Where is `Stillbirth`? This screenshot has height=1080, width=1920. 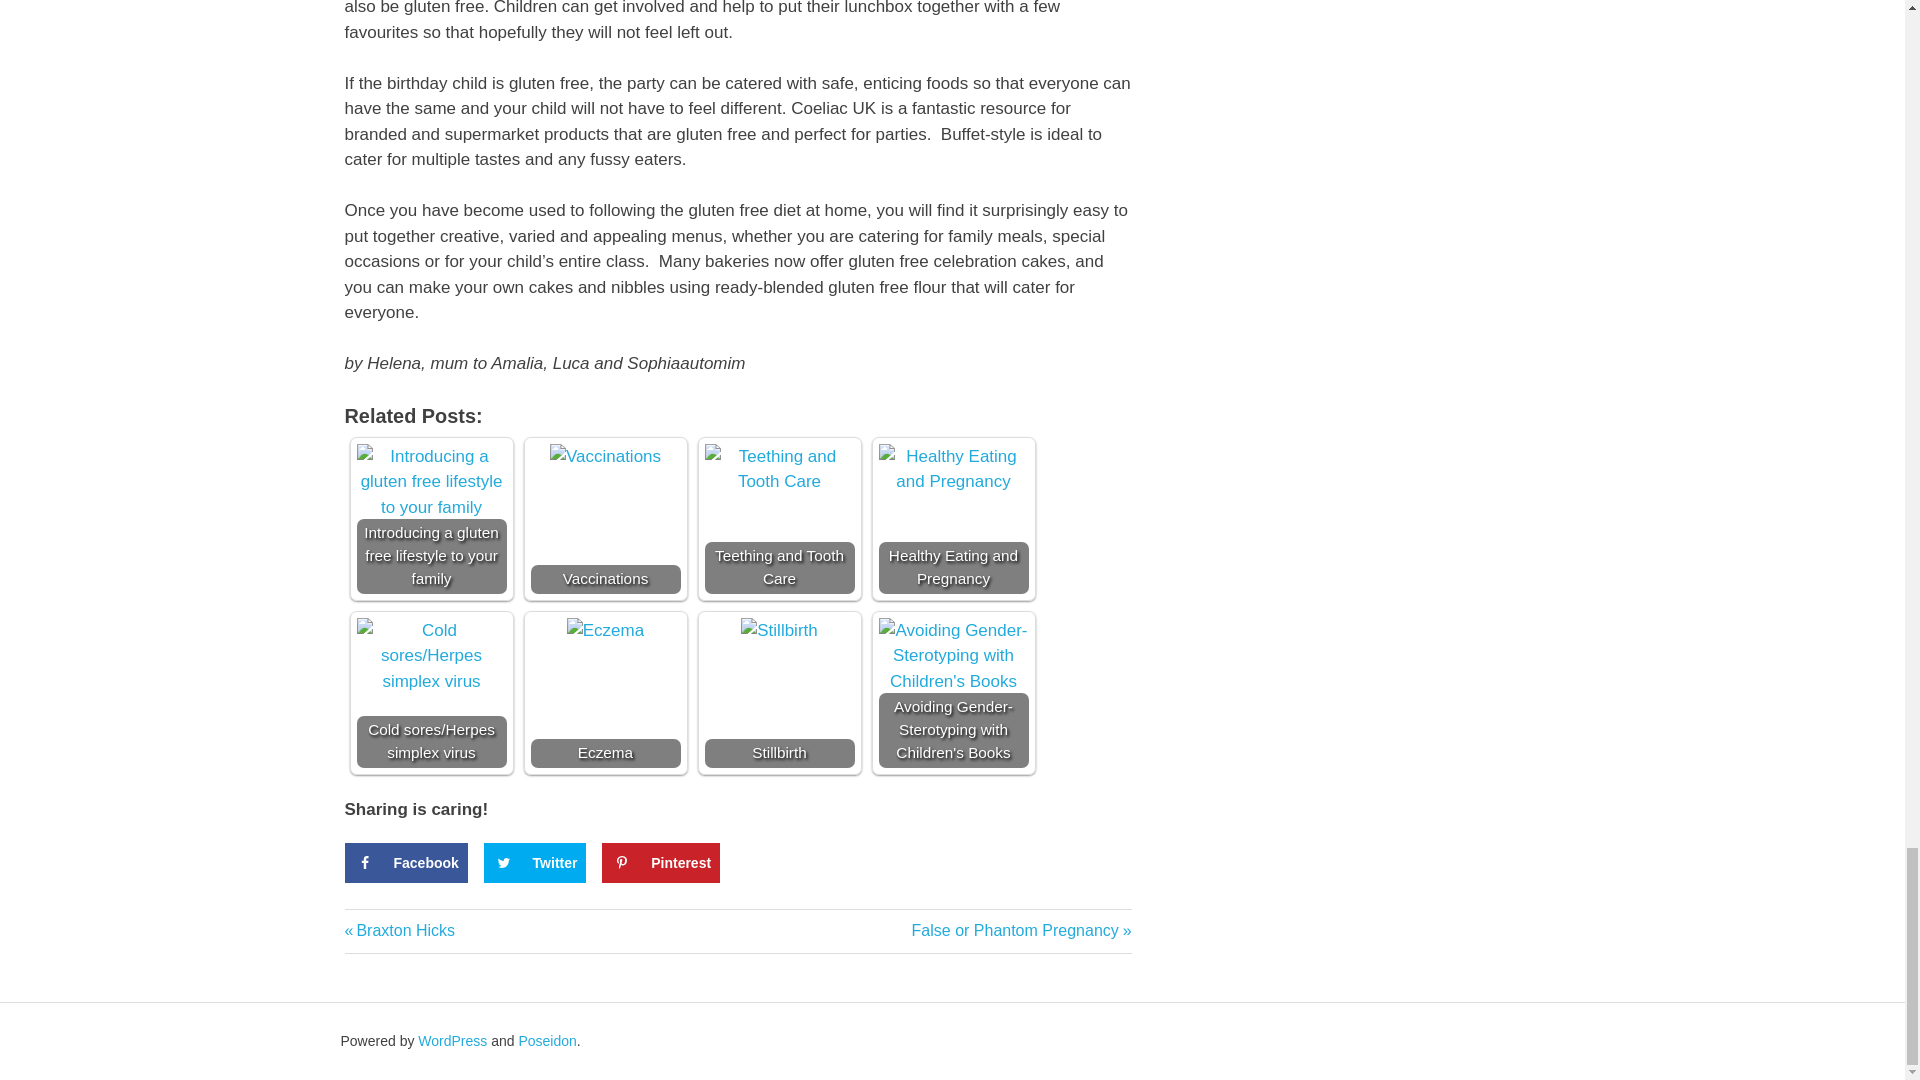 Stillbirth is located at coordinates (779, 692).